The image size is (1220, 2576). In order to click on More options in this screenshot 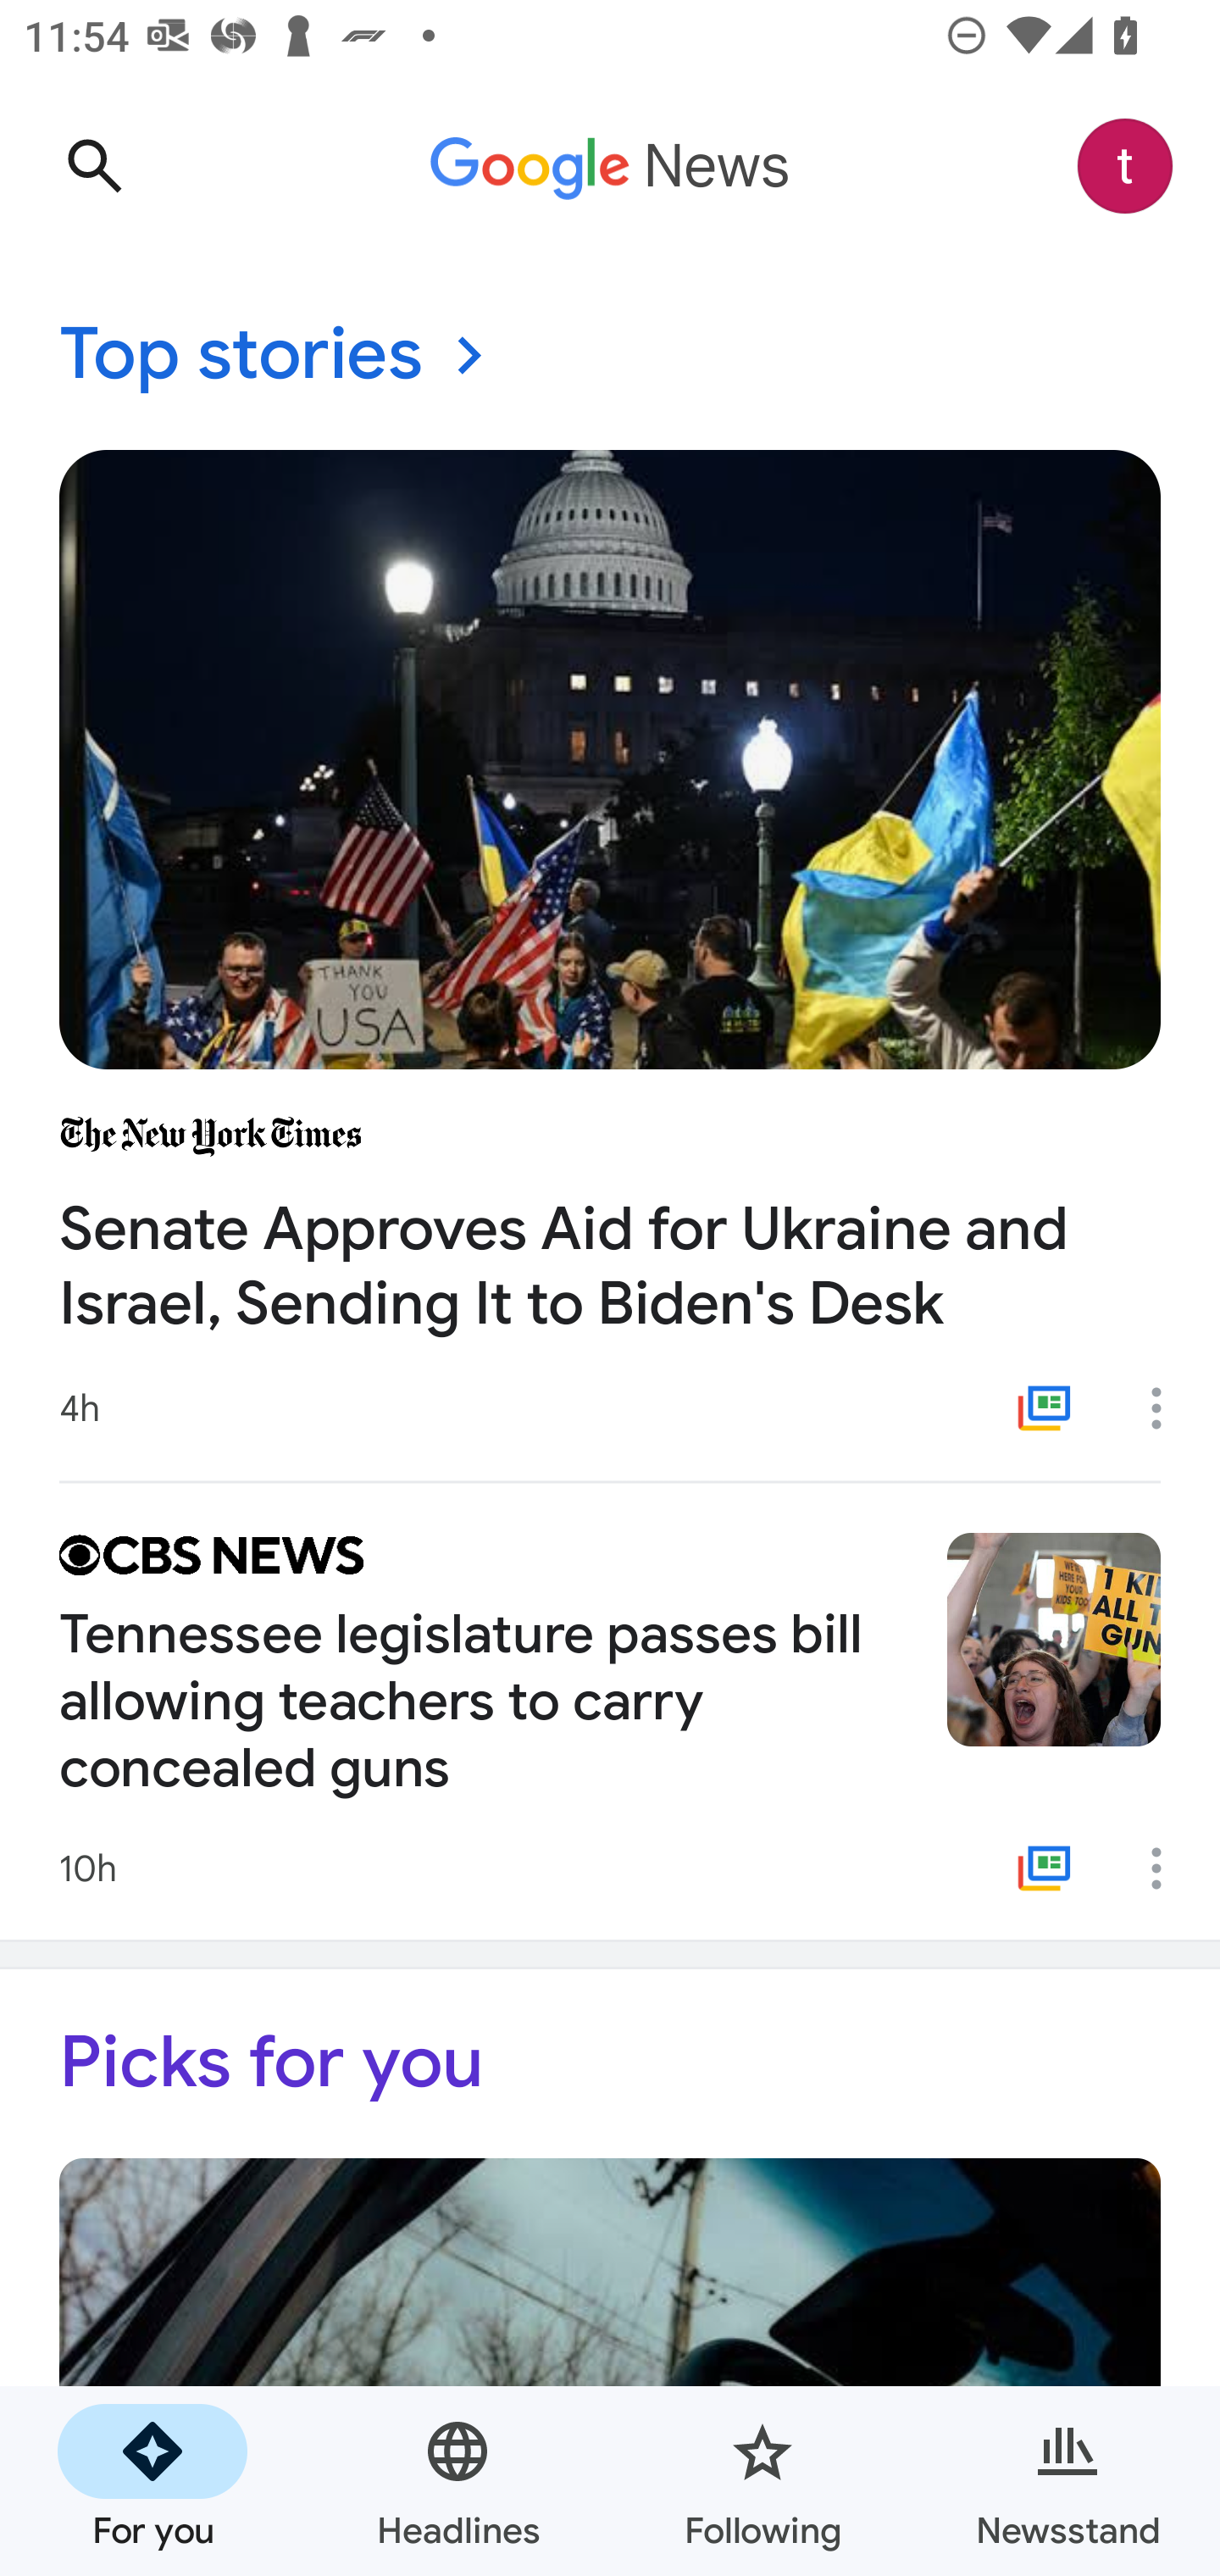, I will do `click(1167, 1407)`.